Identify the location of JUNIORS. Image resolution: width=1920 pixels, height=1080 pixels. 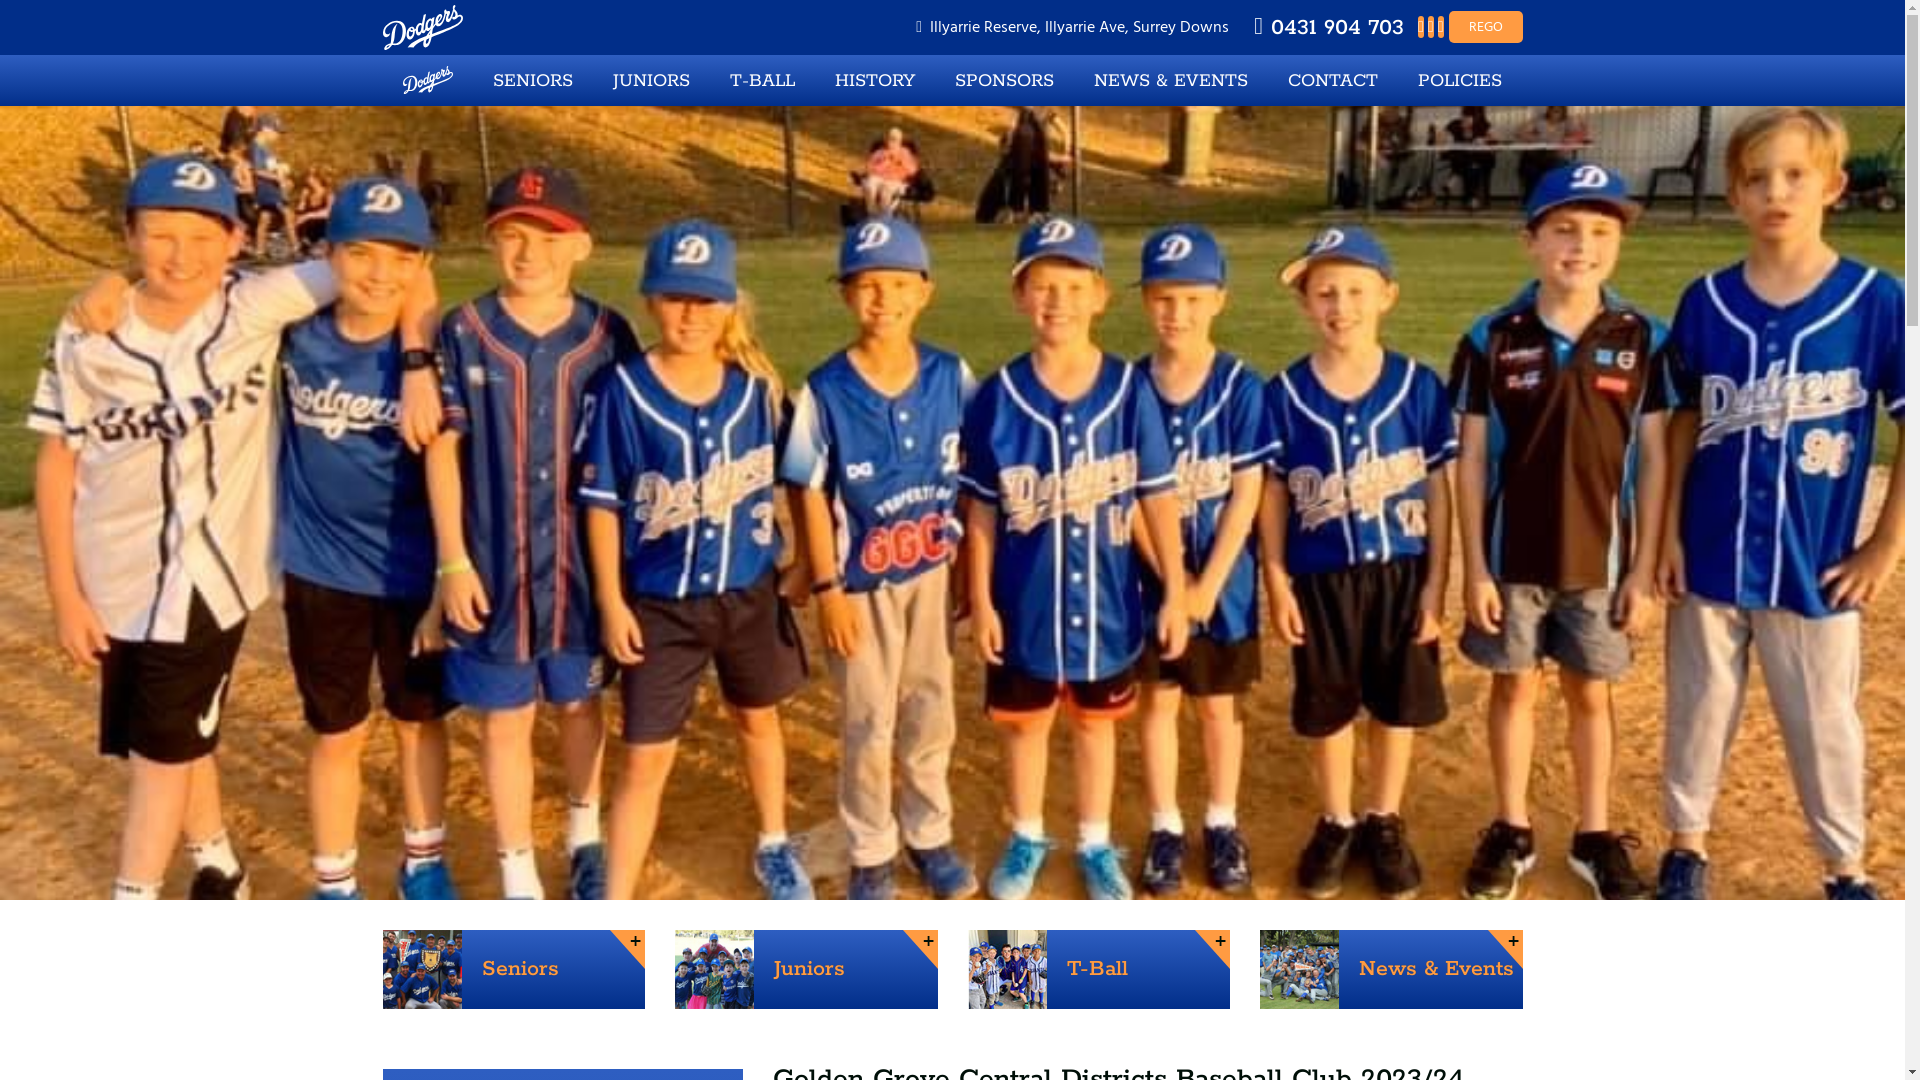
(652, 80).